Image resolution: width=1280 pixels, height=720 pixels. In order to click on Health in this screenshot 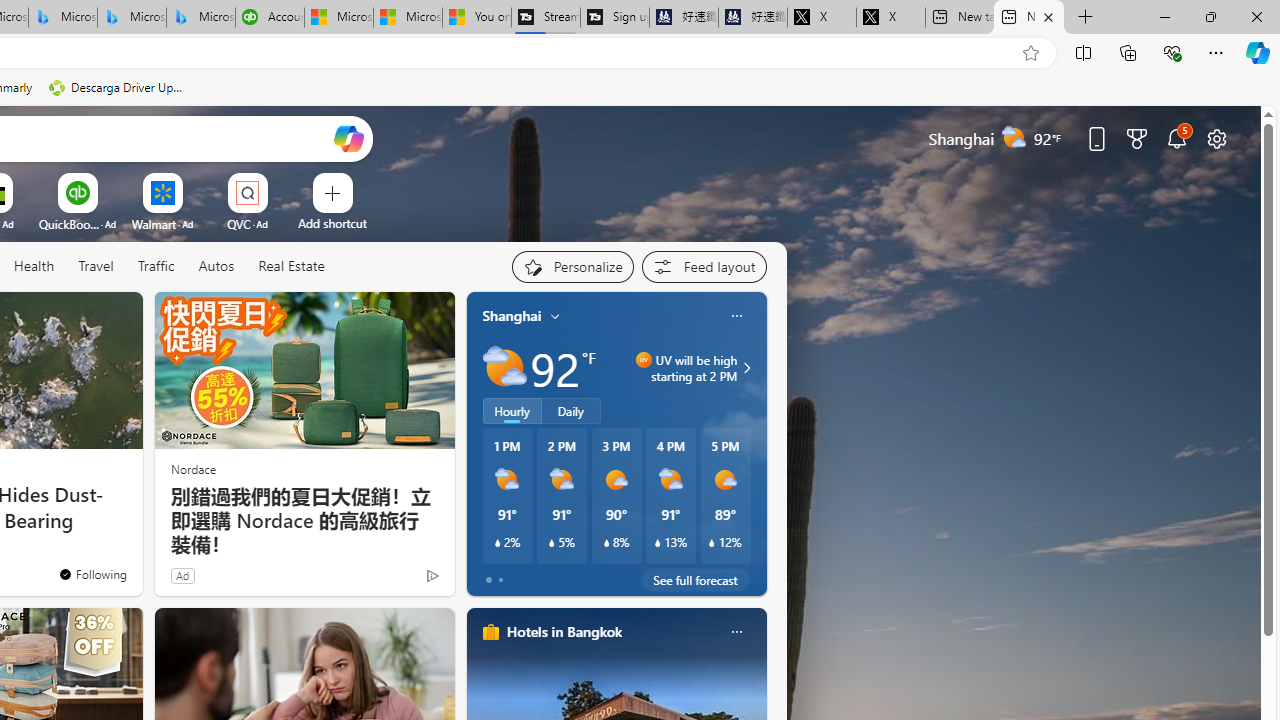, I will do `click(34, 266)`.